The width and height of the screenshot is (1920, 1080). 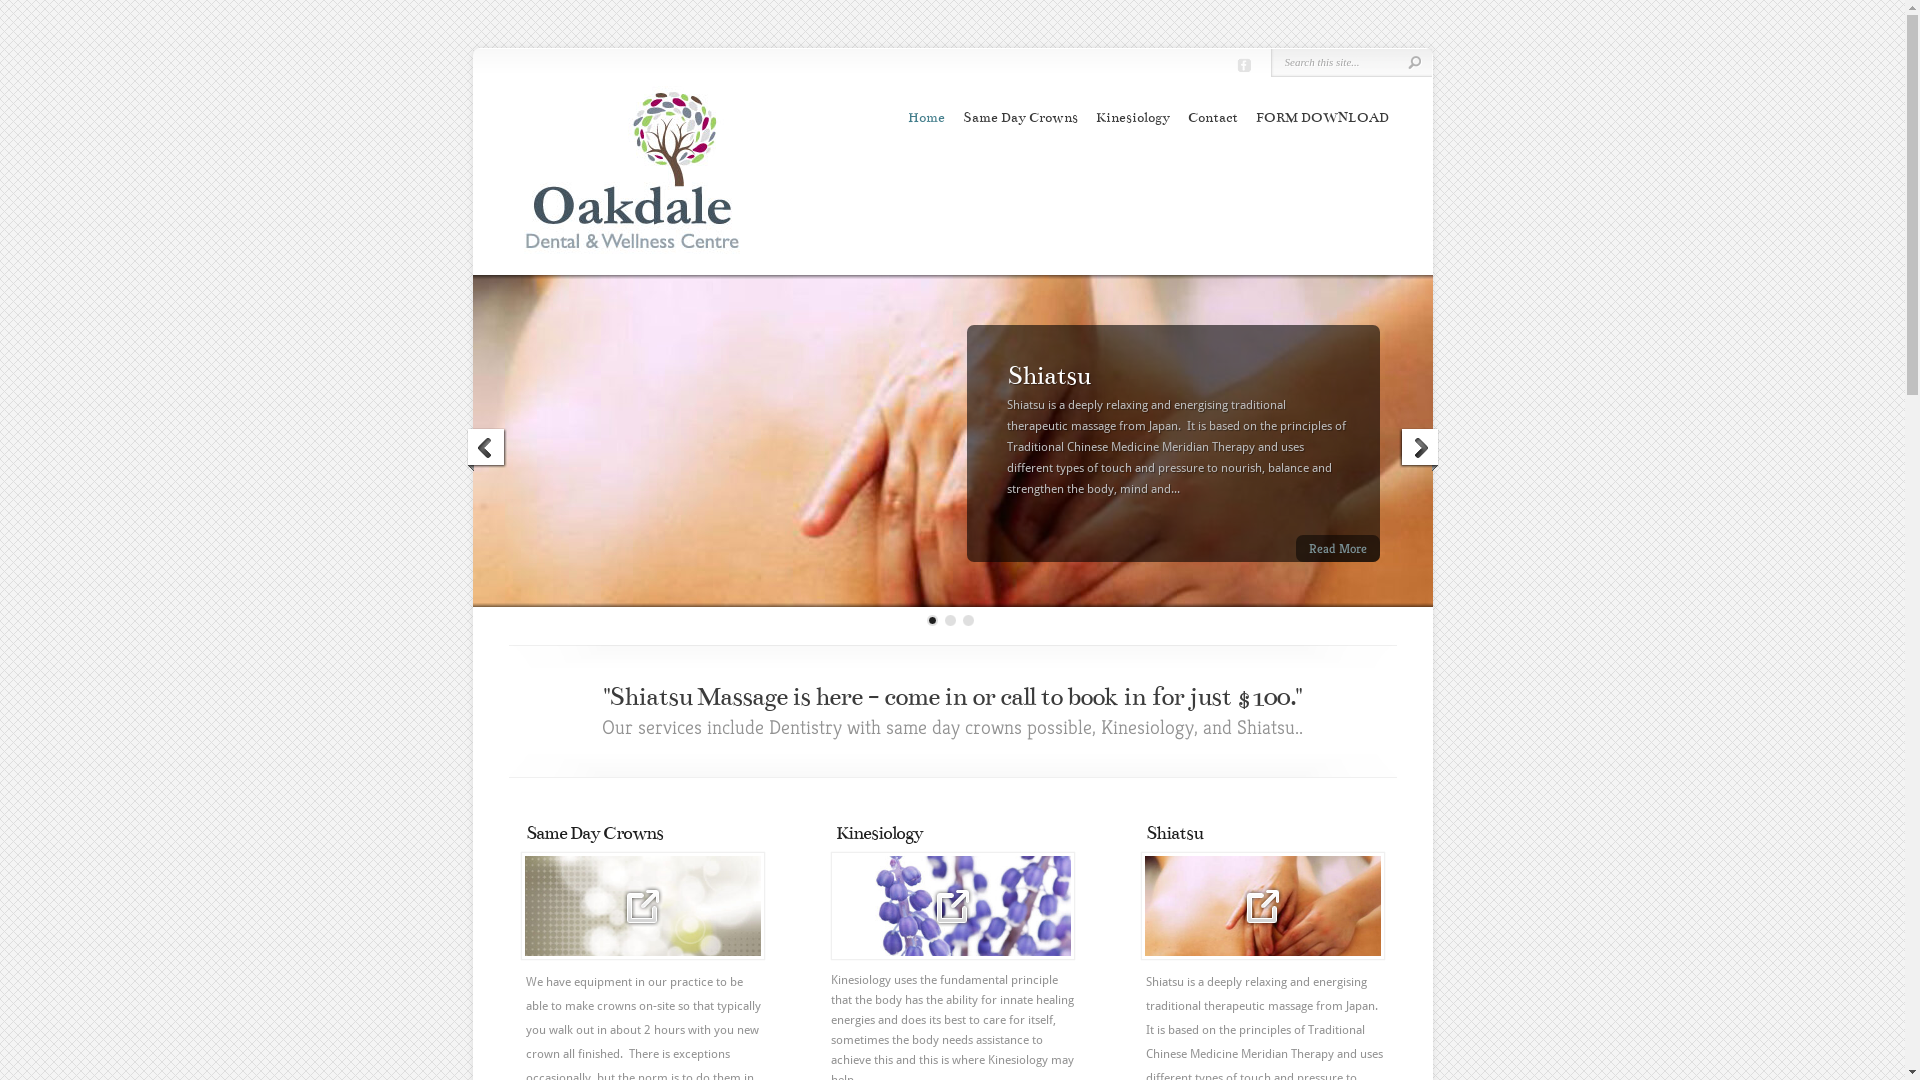 I want to click on Shiatsu, so click(x=1048, y=376).